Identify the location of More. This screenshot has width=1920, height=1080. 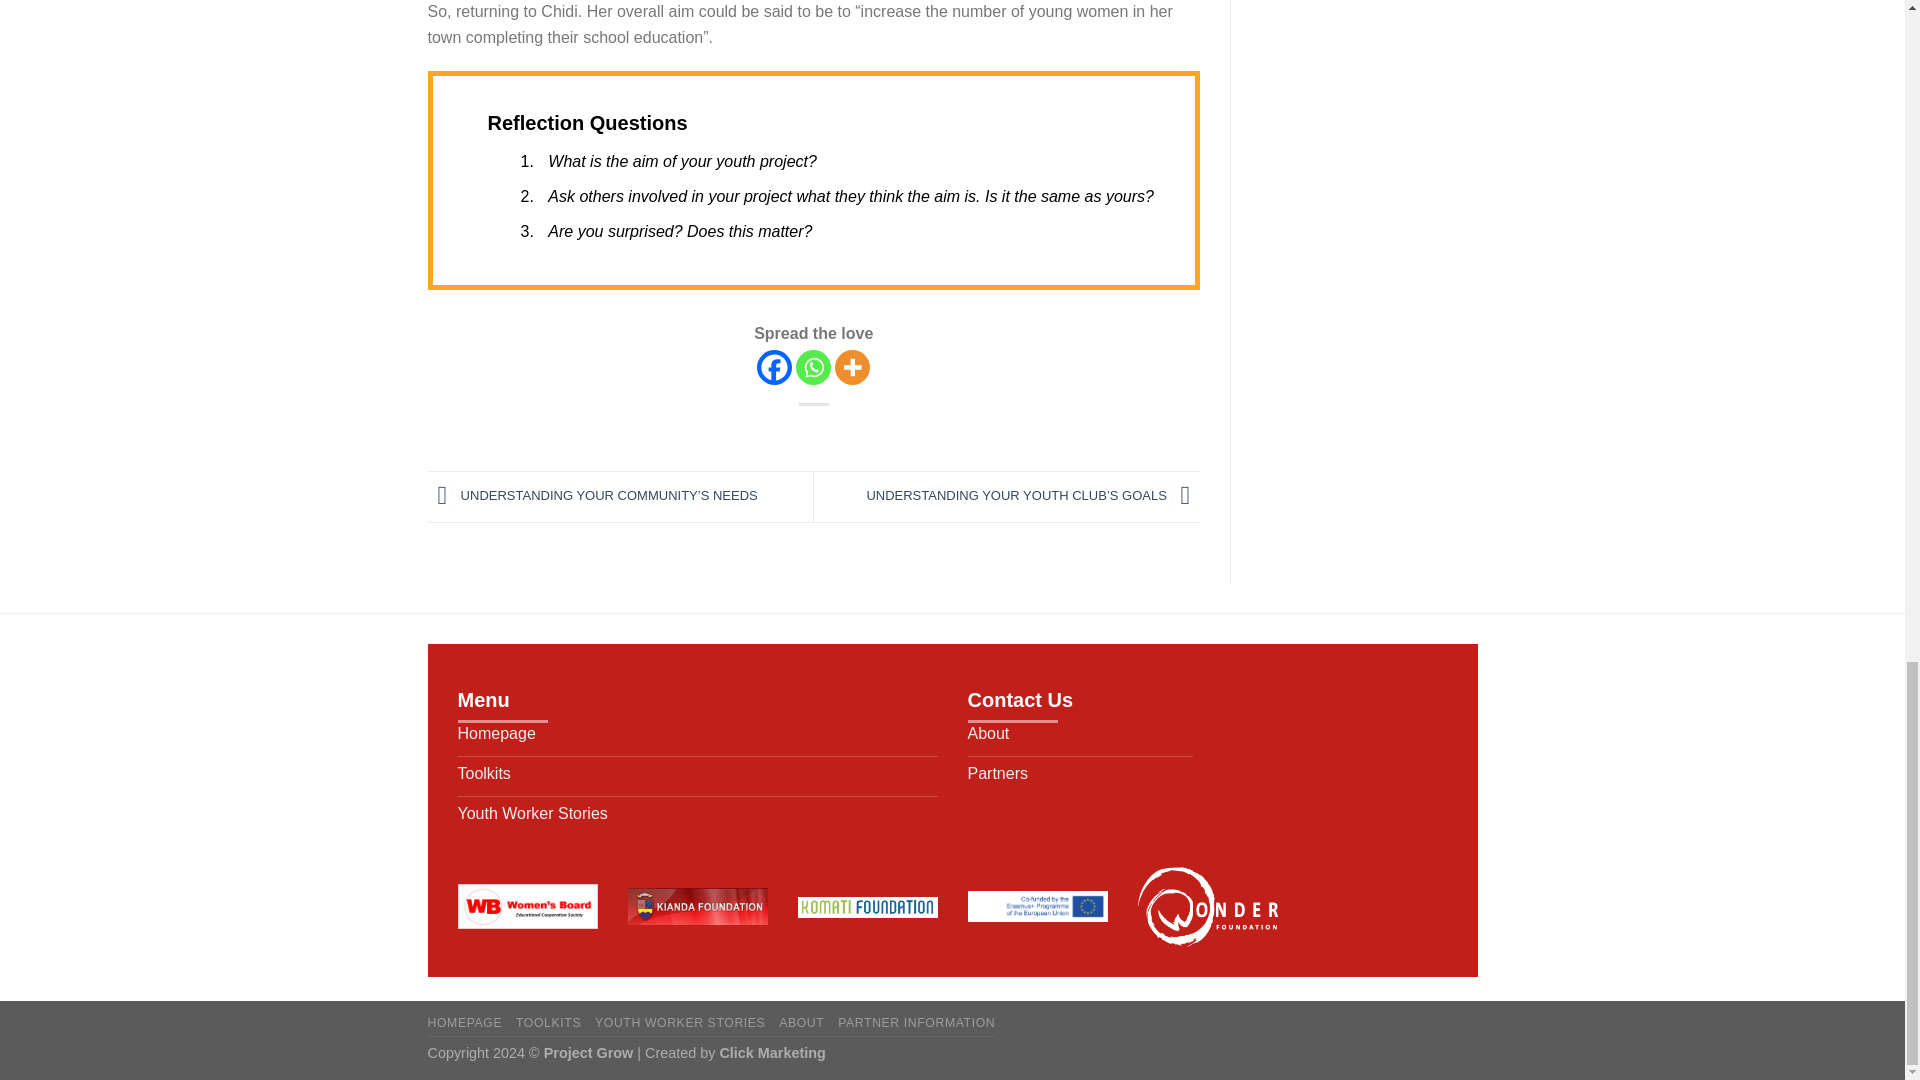
(852, 366).